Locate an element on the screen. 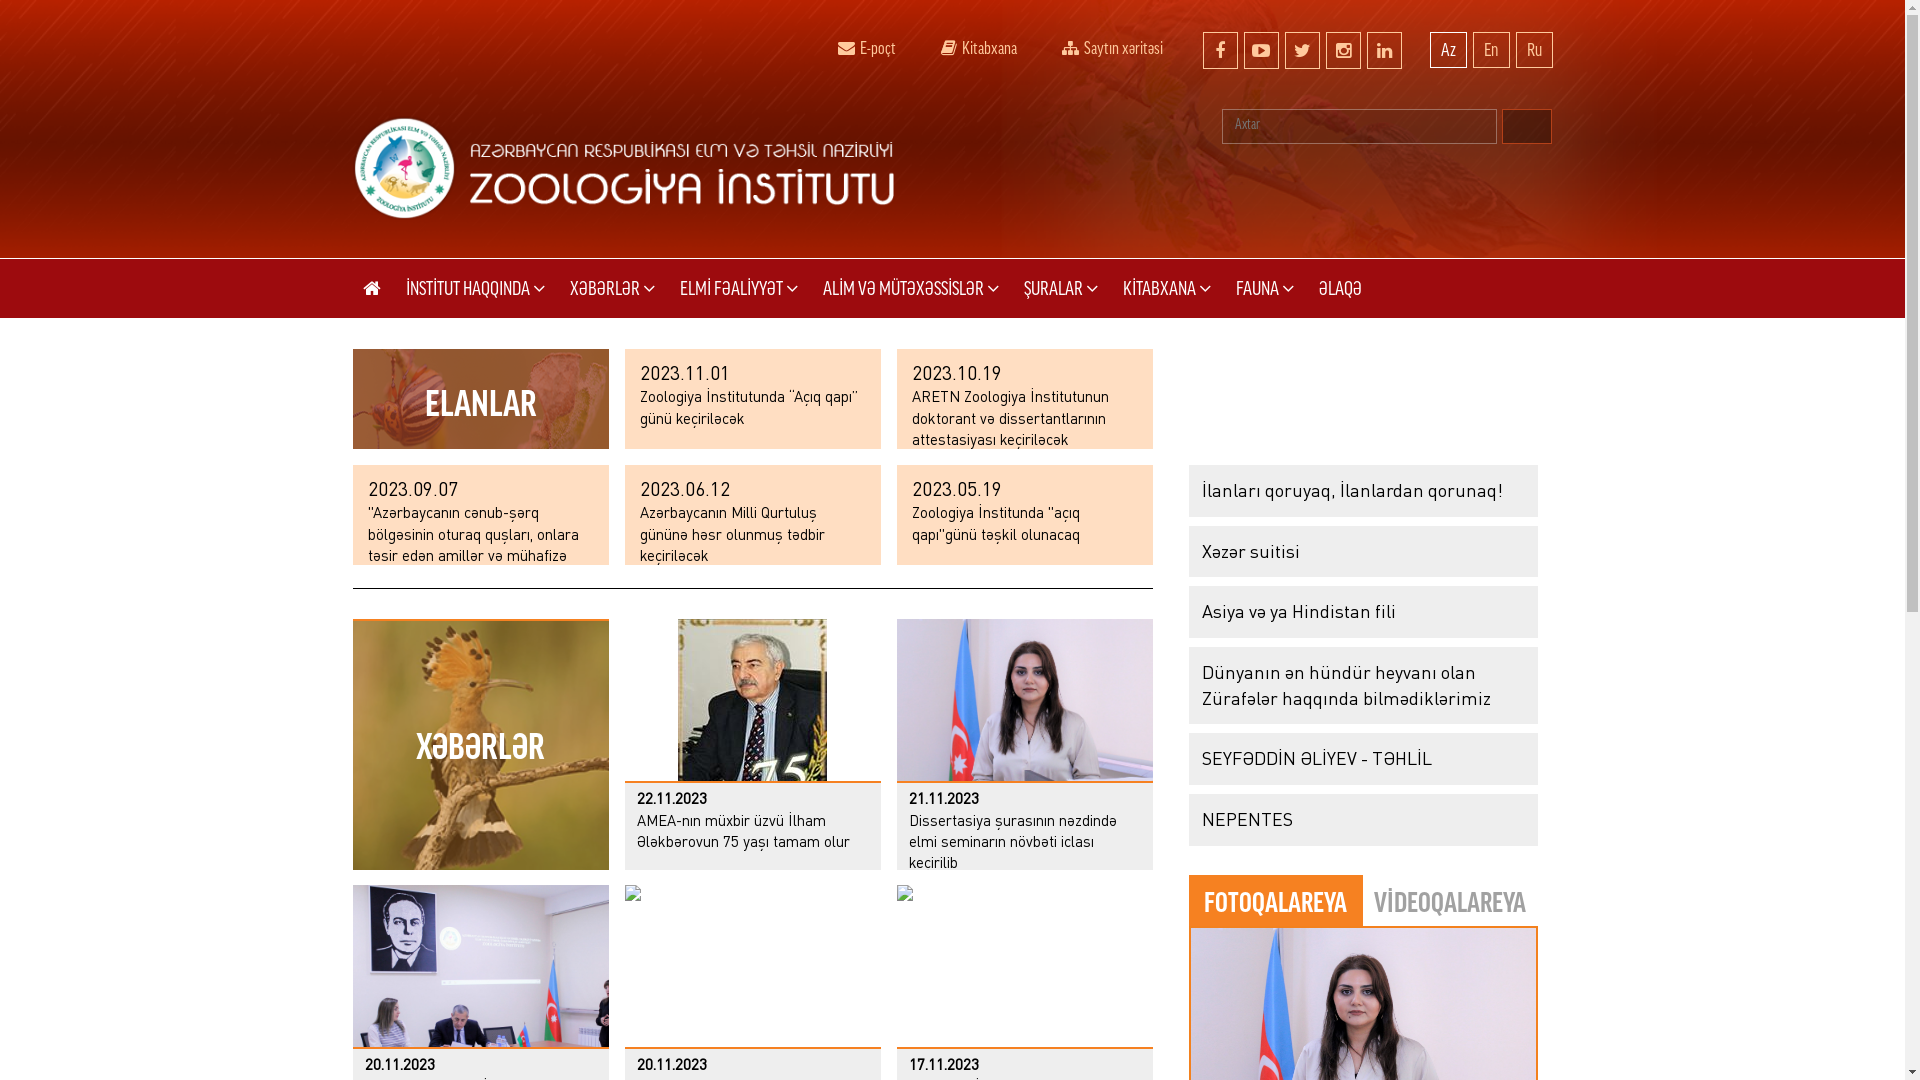 This screenshot has width=1920, height=1080. FAUNA is located at coordinates (1265, 288).